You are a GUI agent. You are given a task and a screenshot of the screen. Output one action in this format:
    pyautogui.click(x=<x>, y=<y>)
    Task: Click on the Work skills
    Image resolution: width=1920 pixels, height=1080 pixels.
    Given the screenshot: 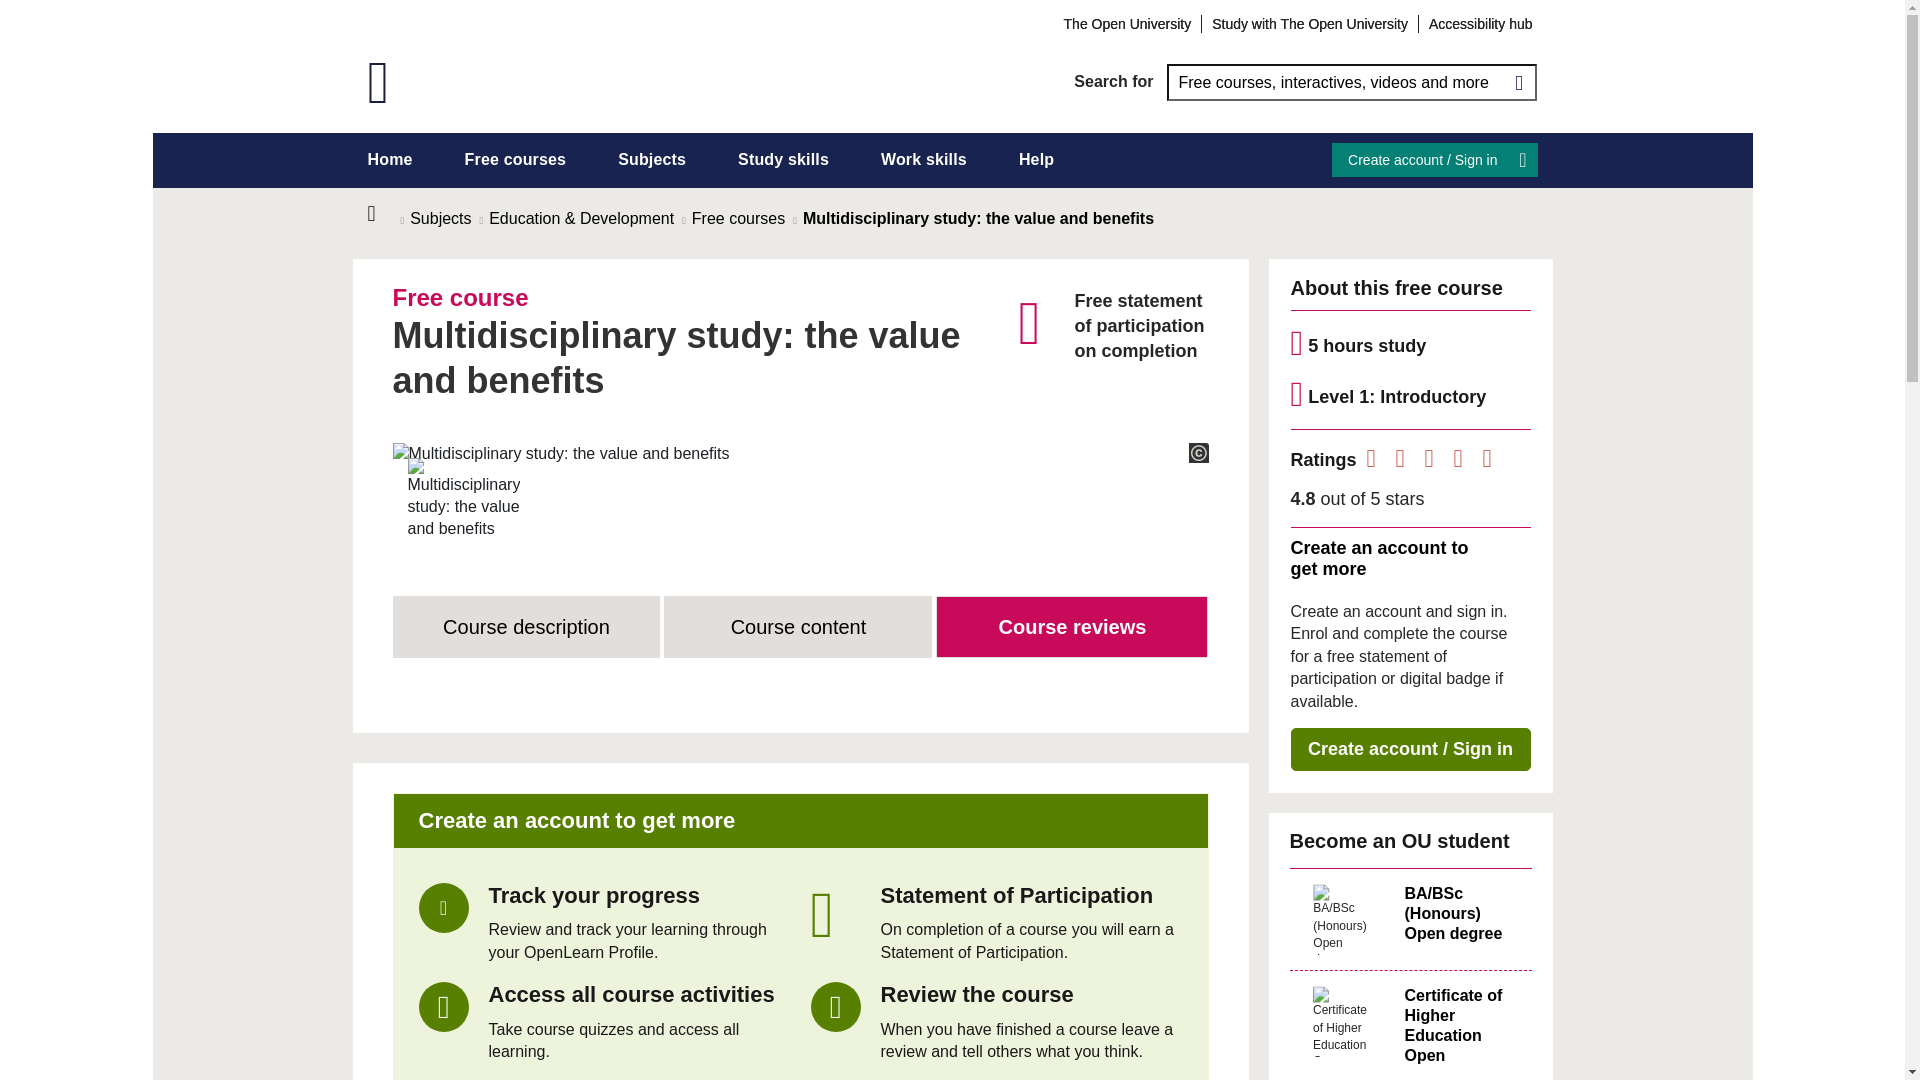 What is the action you would take?
    pyautogui.click(x=924, y=160)
    